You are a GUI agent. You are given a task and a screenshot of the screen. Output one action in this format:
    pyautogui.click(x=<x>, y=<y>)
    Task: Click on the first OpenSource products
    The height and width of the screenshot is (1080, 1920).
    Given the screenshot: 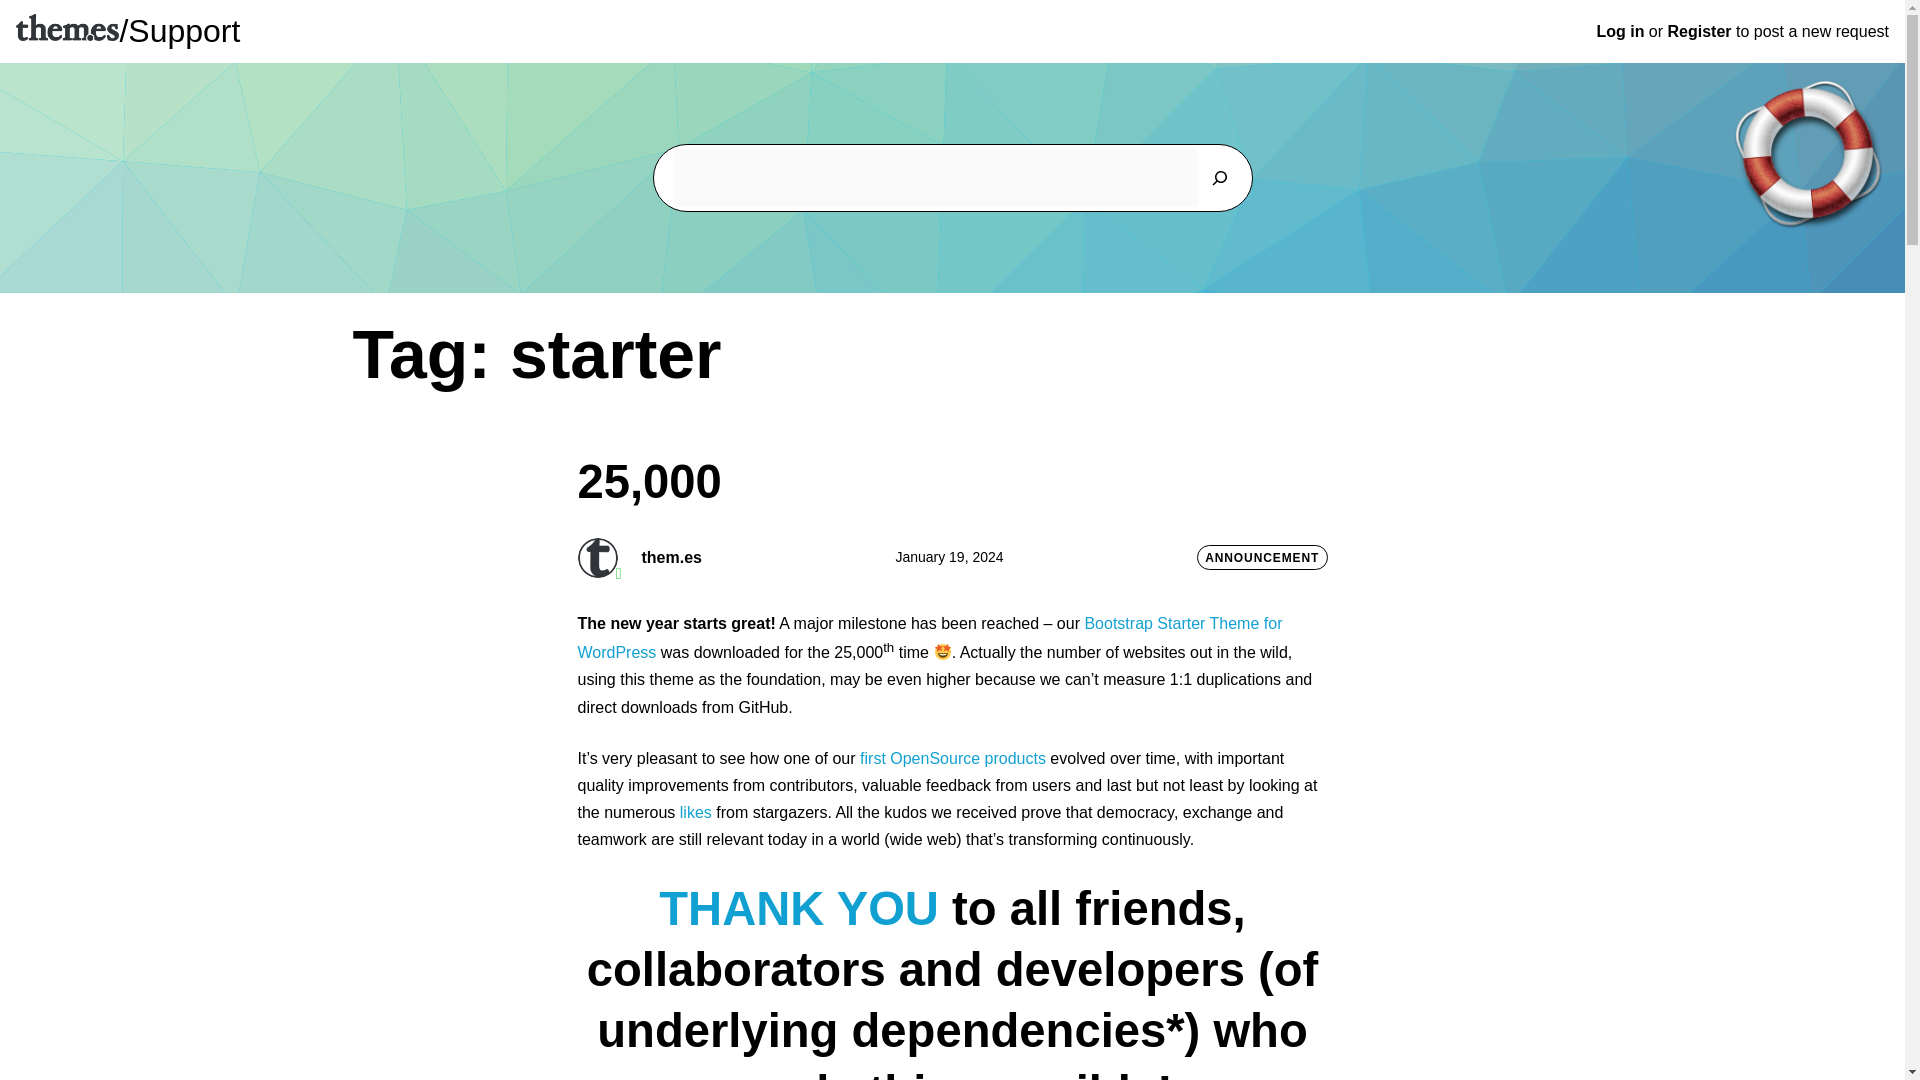 What is the action you would take?
    pyautogui.click(x=953, y=758)
    